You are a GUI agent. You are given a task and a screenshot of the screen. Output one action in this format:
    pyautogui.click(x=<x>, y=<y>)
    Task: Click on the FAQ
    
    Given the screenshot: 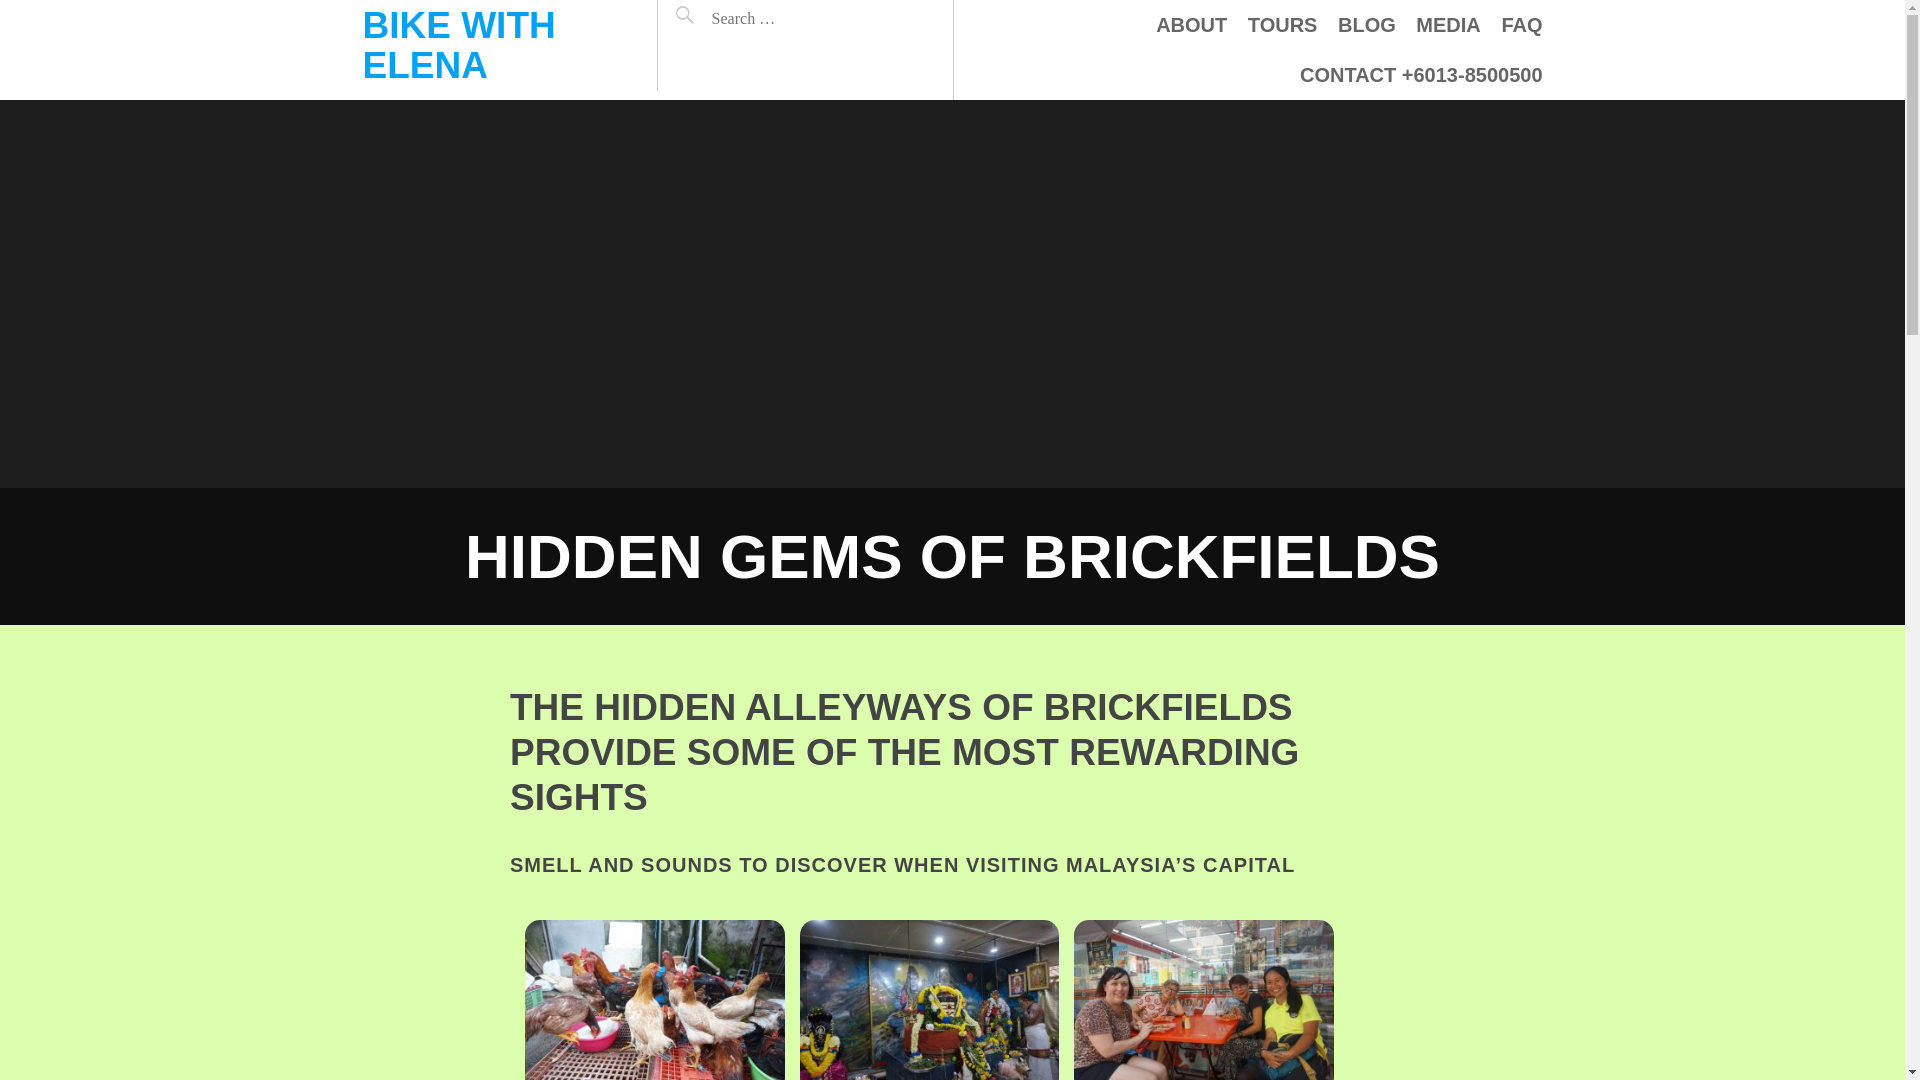 What is the action you would take?
    pyautogui.click(x=1521, y=24)
    